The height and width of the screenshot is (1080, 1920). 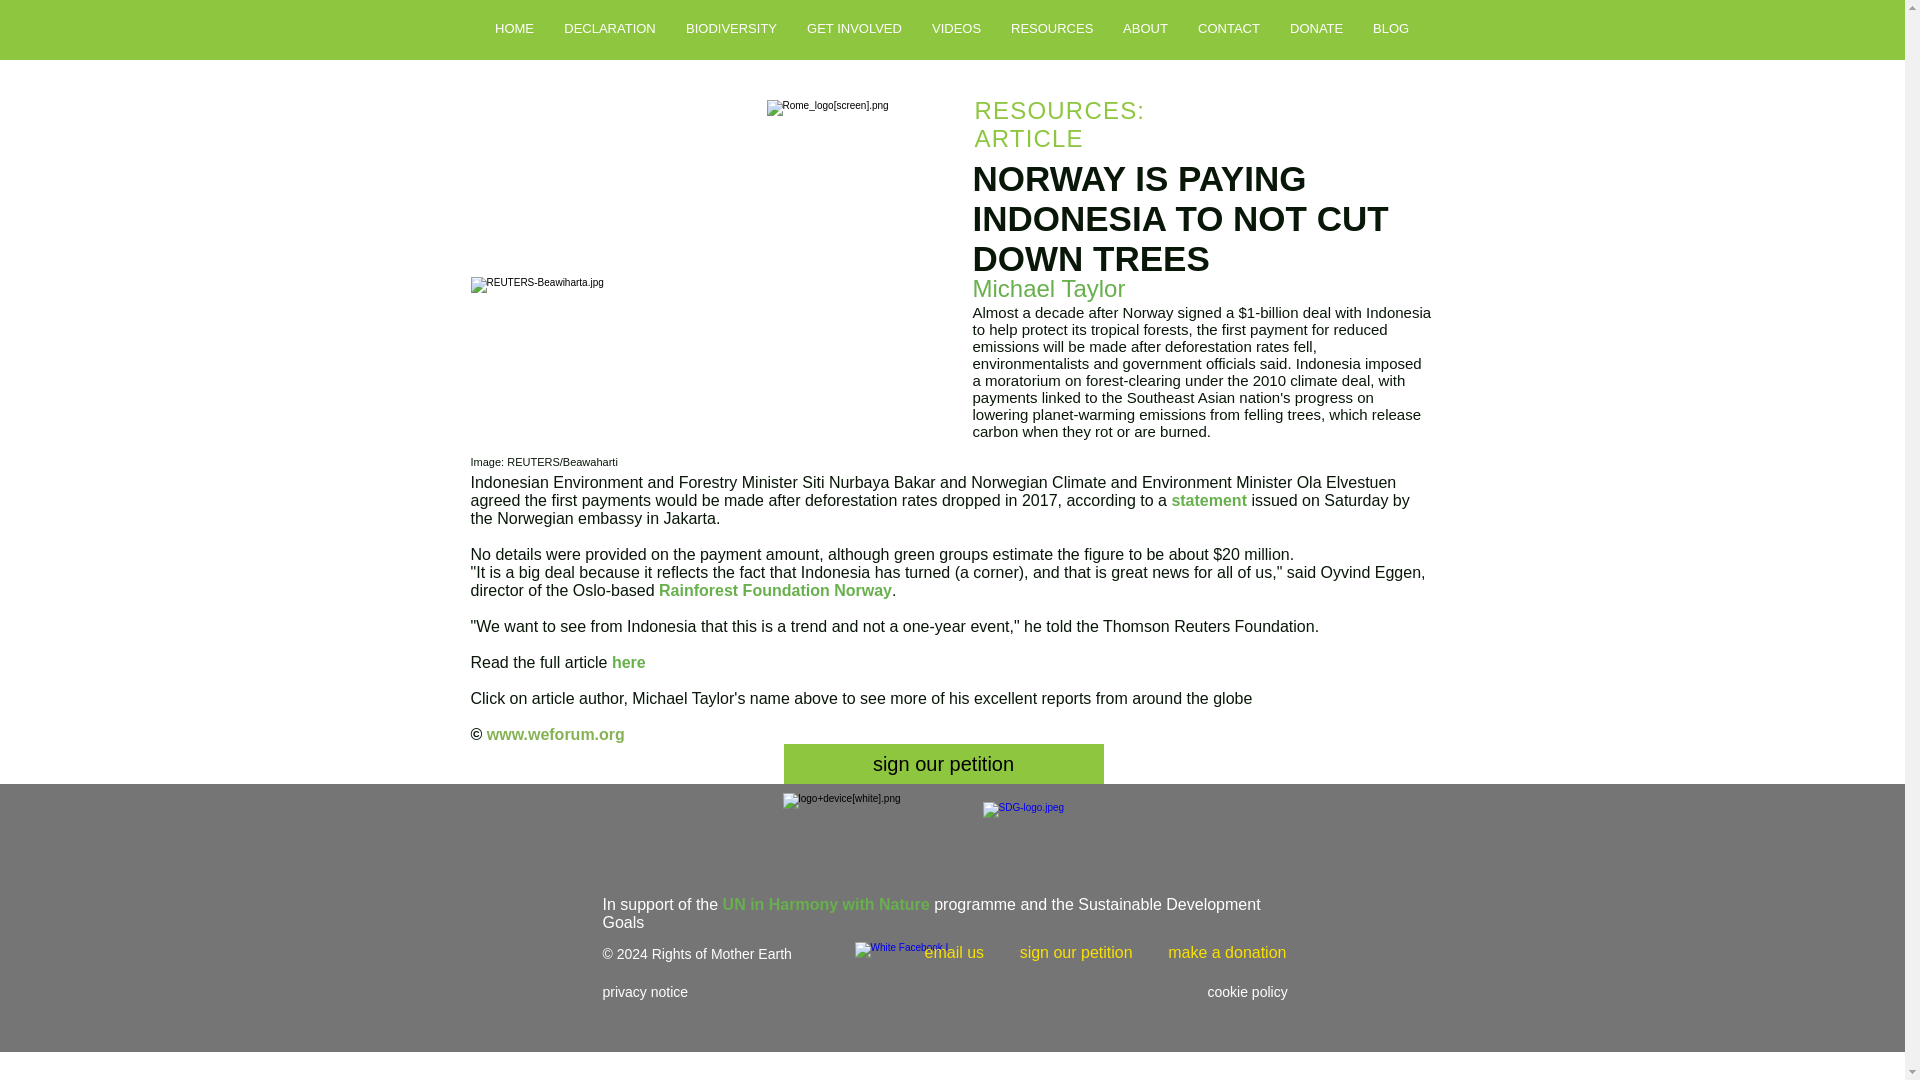 What do you see at coordinates (628, 662) in the screenshot?
I see `here` at bounding box center [628, 662].